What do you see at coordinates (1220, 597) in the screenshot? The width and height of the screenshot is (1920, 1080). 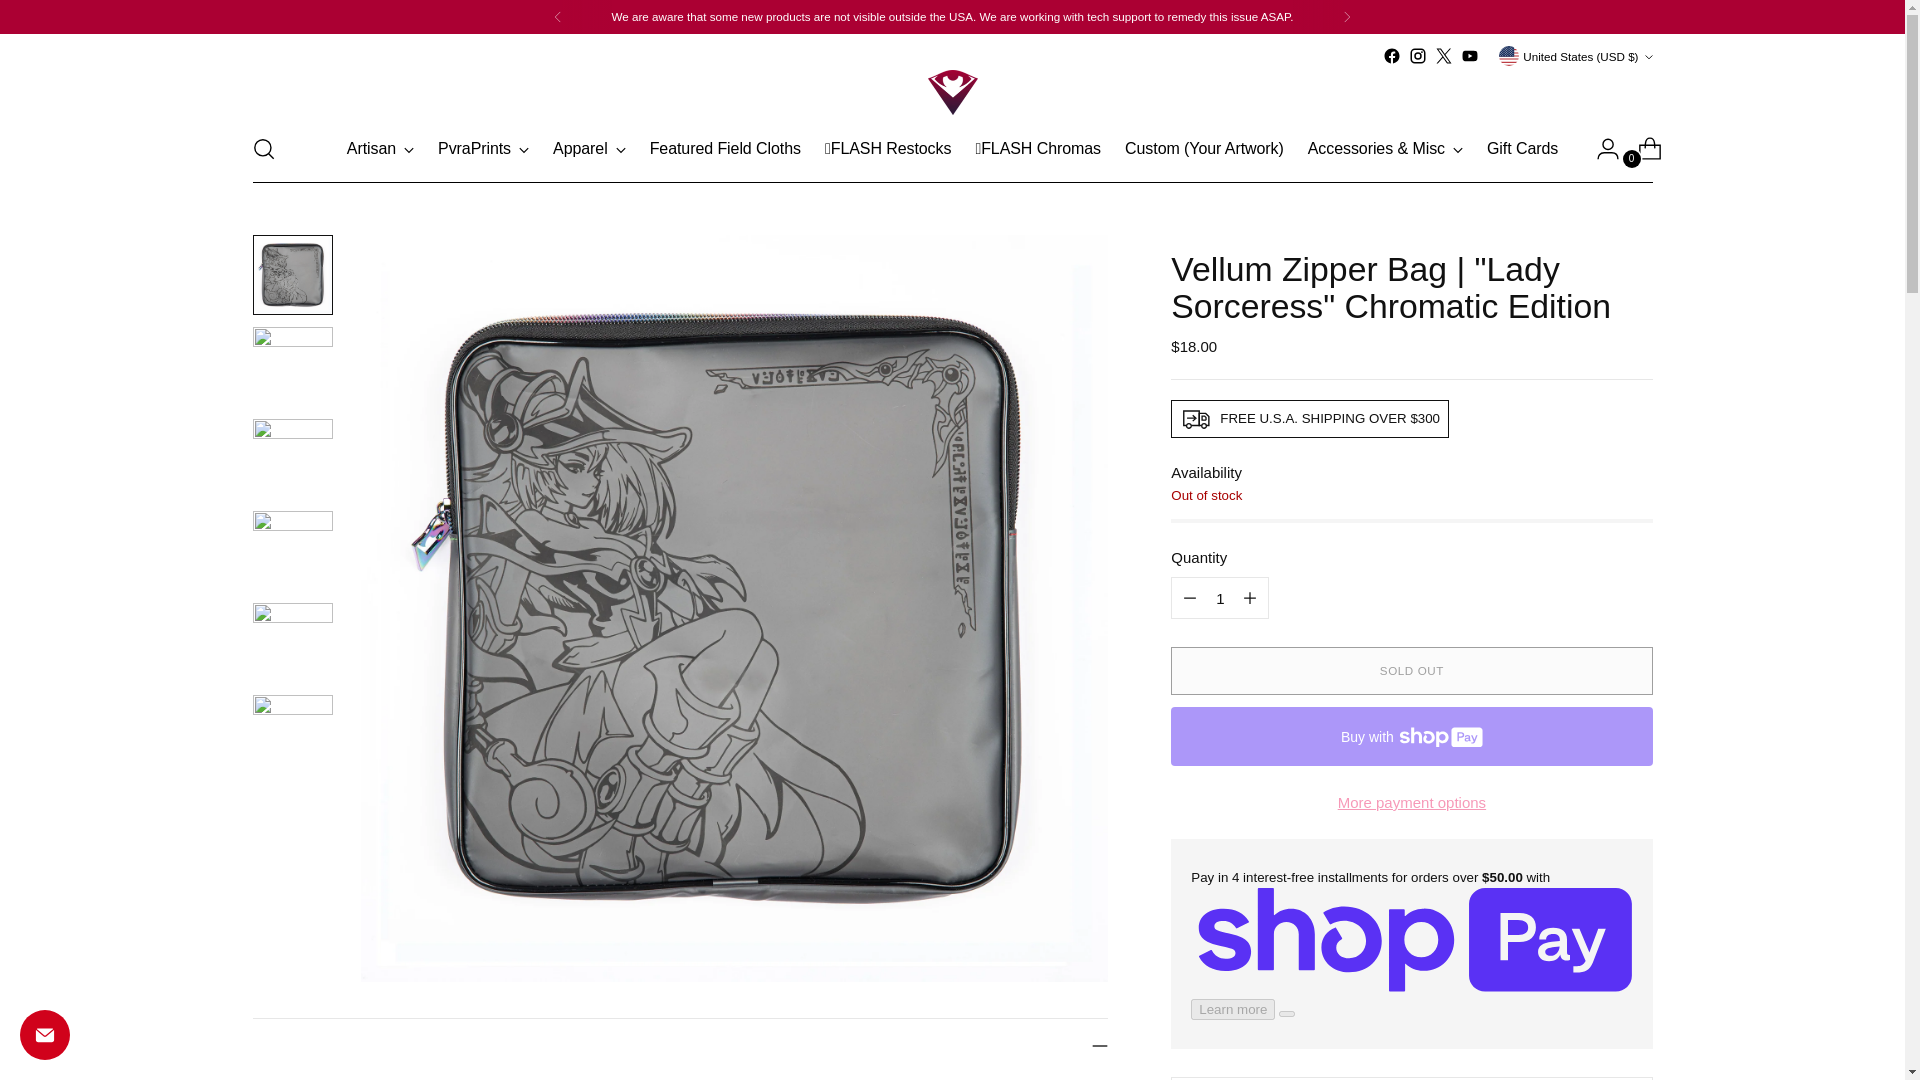 I see `1` at bounding box center [1220, 597].